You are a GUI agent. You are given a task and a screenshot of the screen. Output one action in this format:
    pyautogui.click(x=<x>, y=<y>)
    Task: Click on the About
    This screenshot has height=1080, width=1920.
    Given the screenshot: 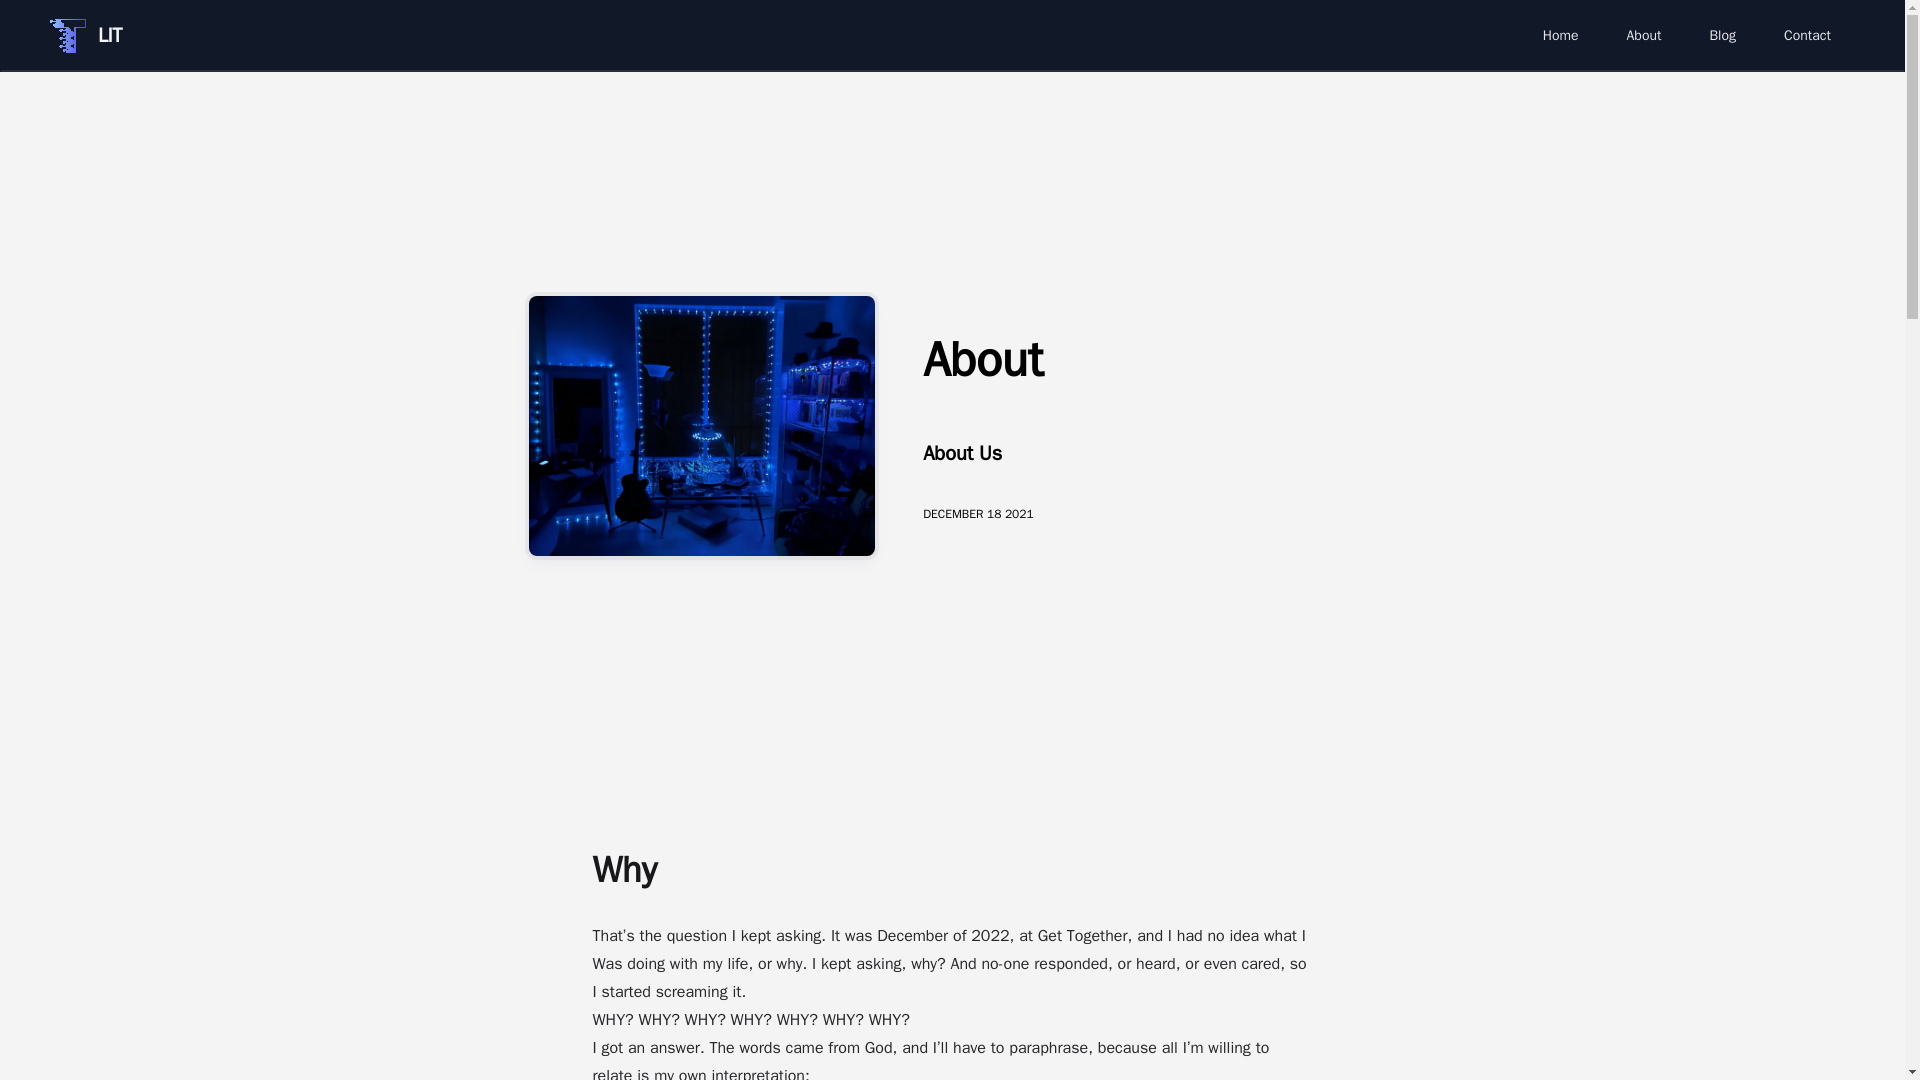 What is the action you would take?
    pyautogui.click(x=1643, y=36)
    